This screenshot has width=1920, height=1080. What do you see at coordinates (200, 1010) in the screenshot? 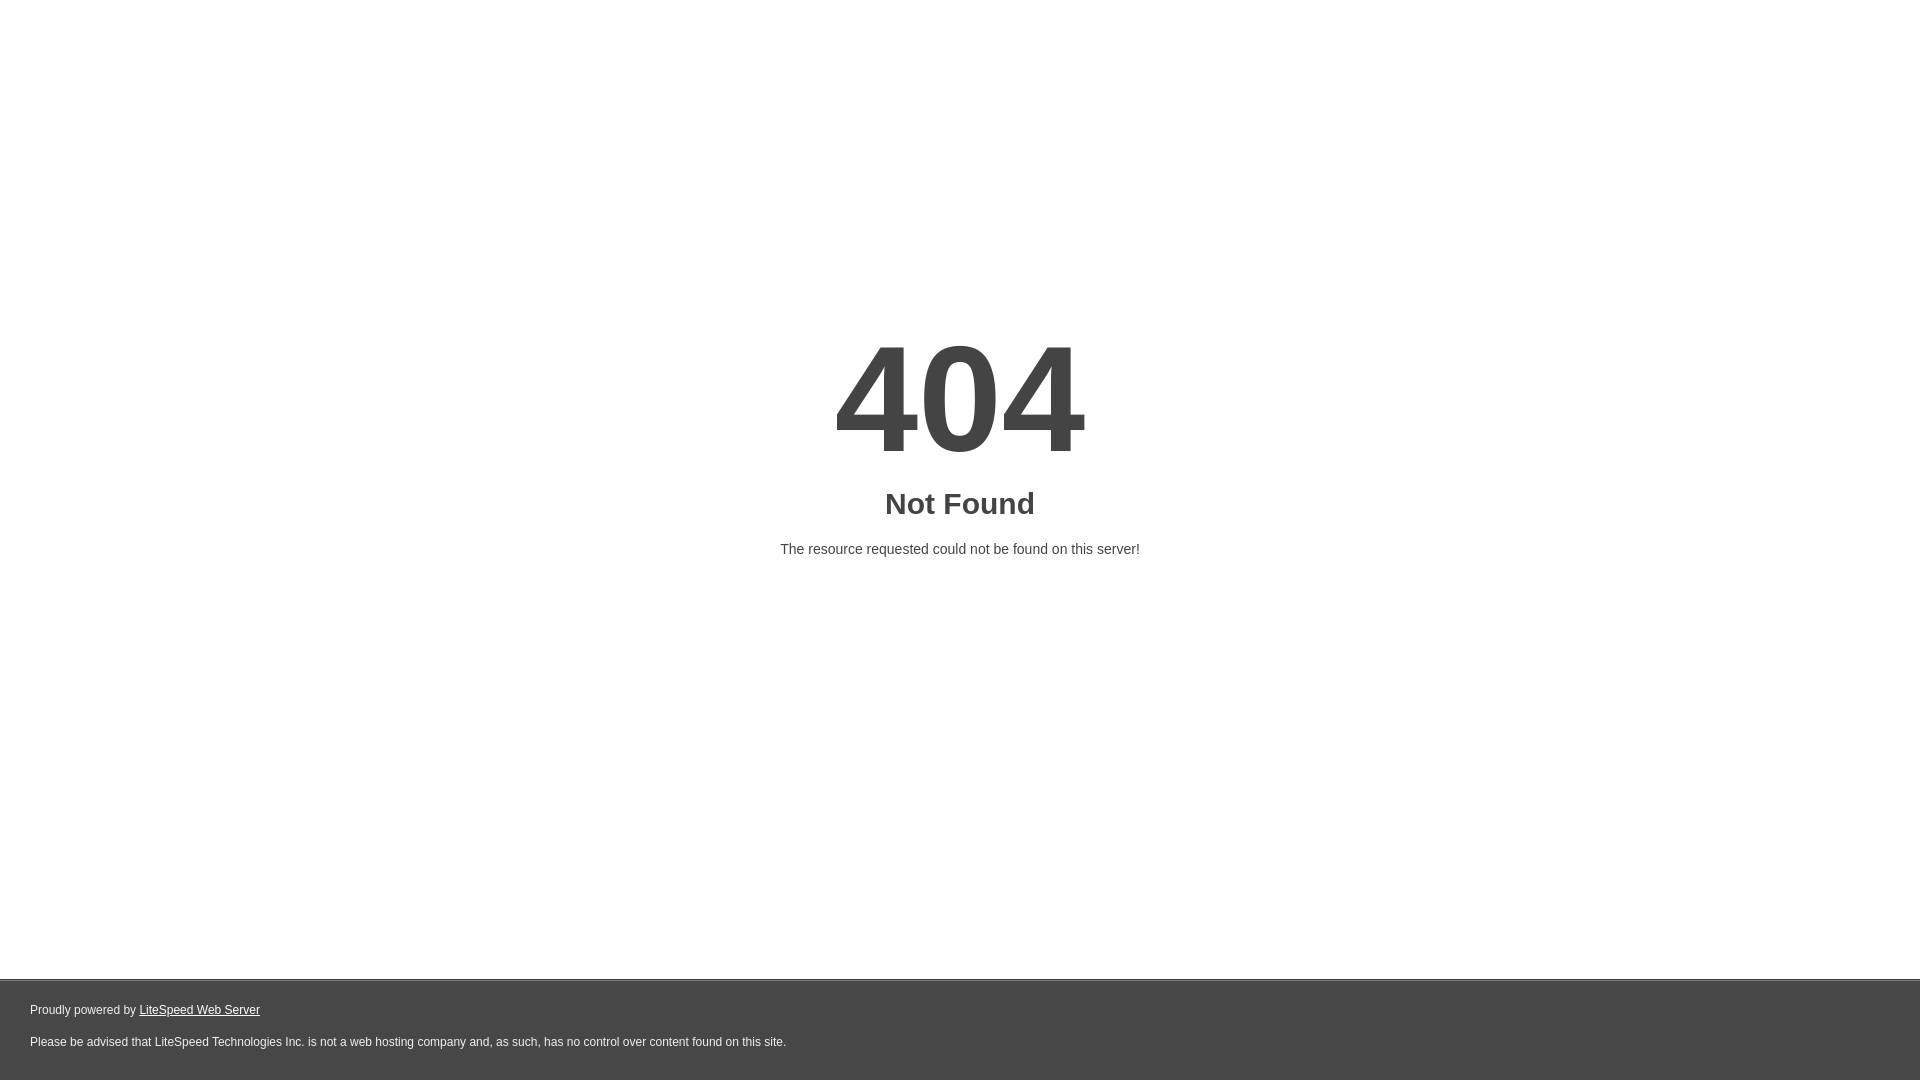
I see `LiteSpeed Web Server` at bounding box center [200, 1010].